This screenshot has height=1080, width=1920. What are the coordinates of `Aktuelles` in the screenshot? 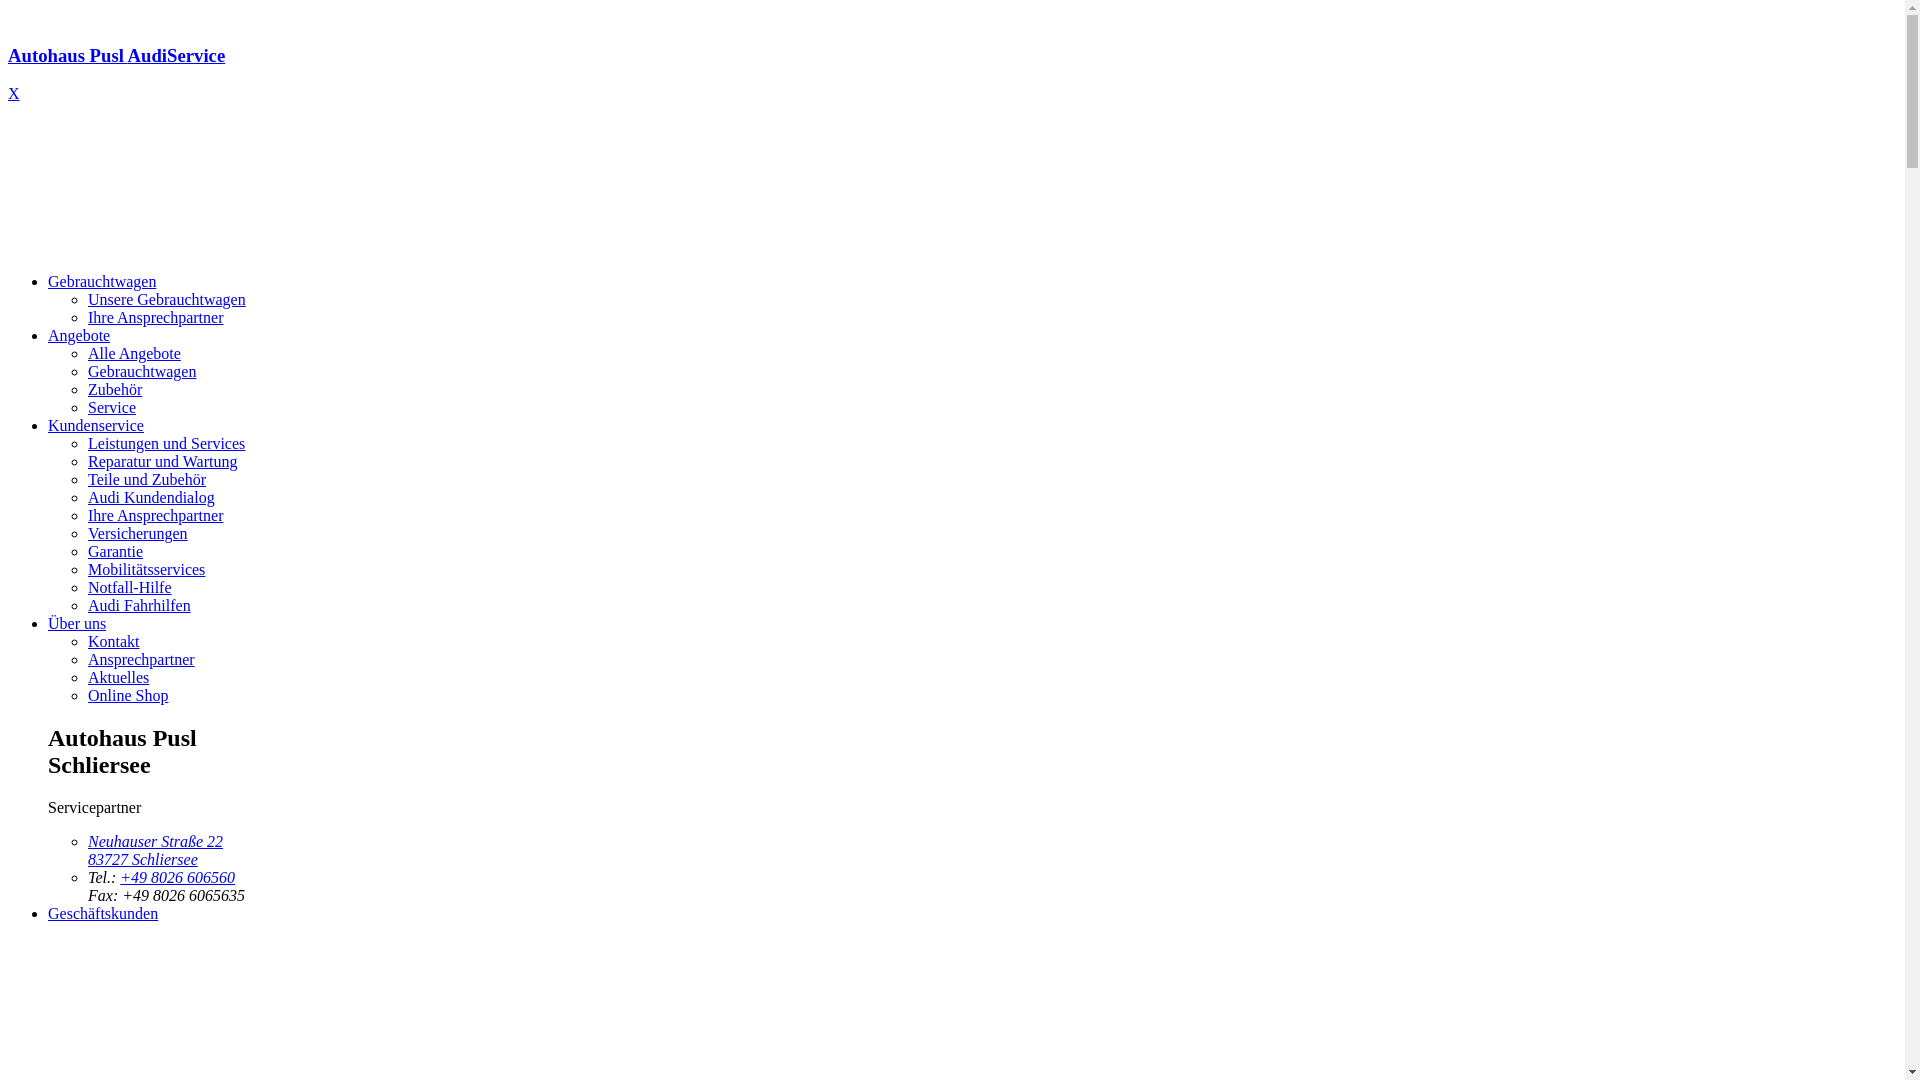 It's located at (118, 678).